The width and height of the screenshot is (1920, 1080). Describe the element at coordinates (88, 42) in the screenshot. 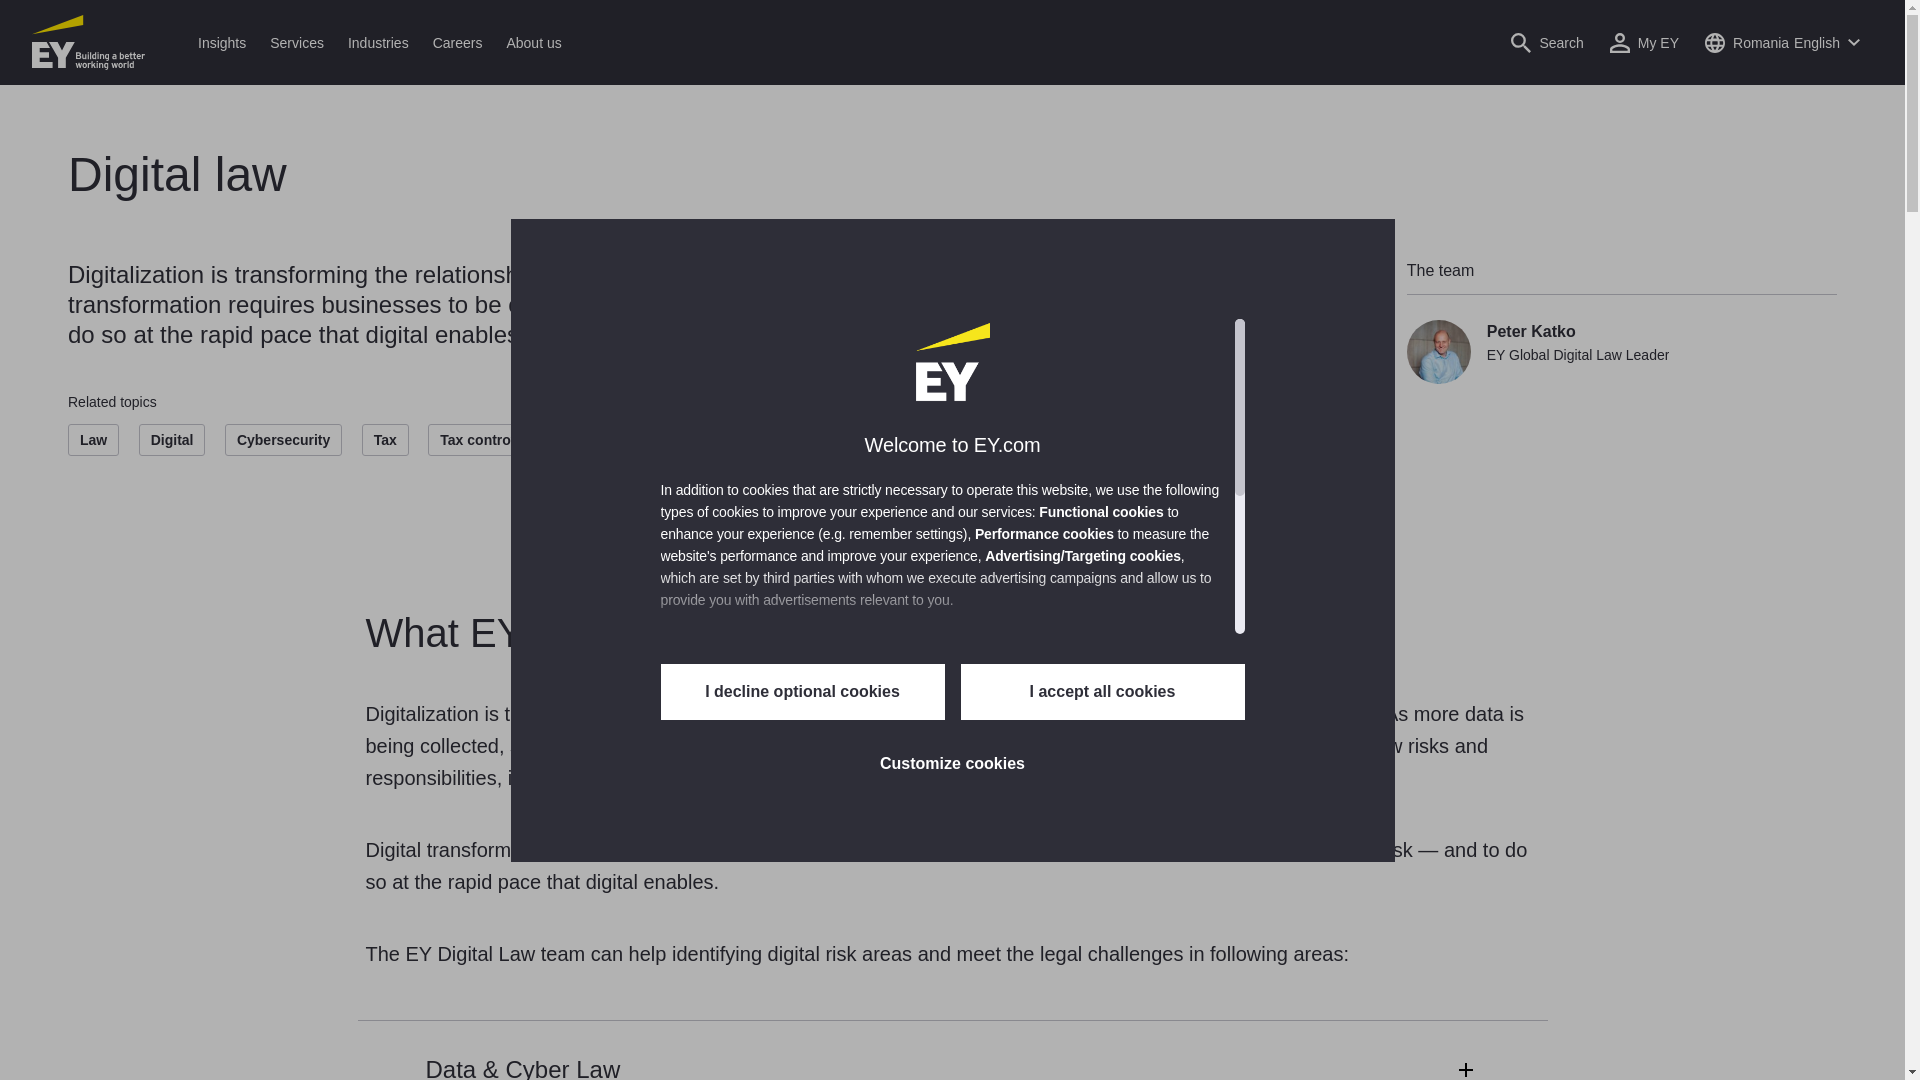

I see `EY Homepage` at that location.